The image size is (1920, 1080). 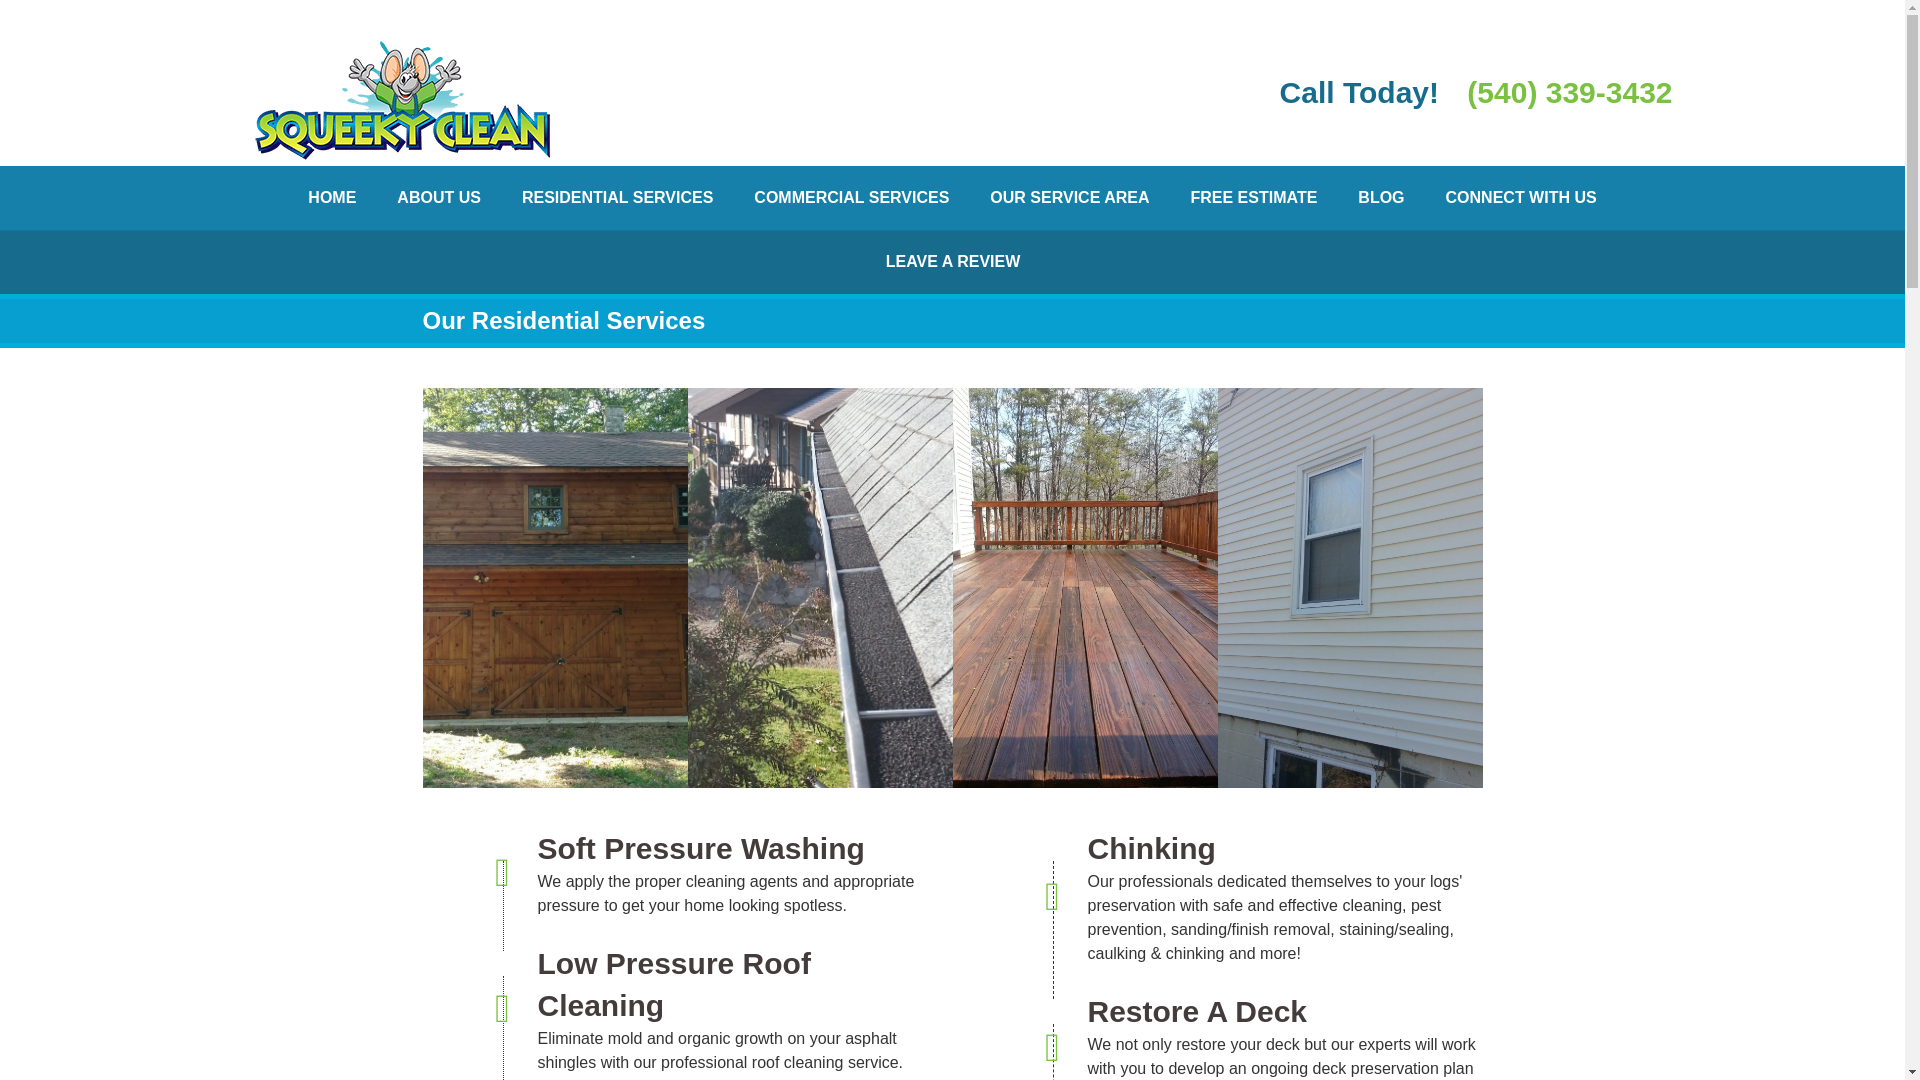 I want to click on COMMERCIAL SERVICES, so click(x=851, y=198).